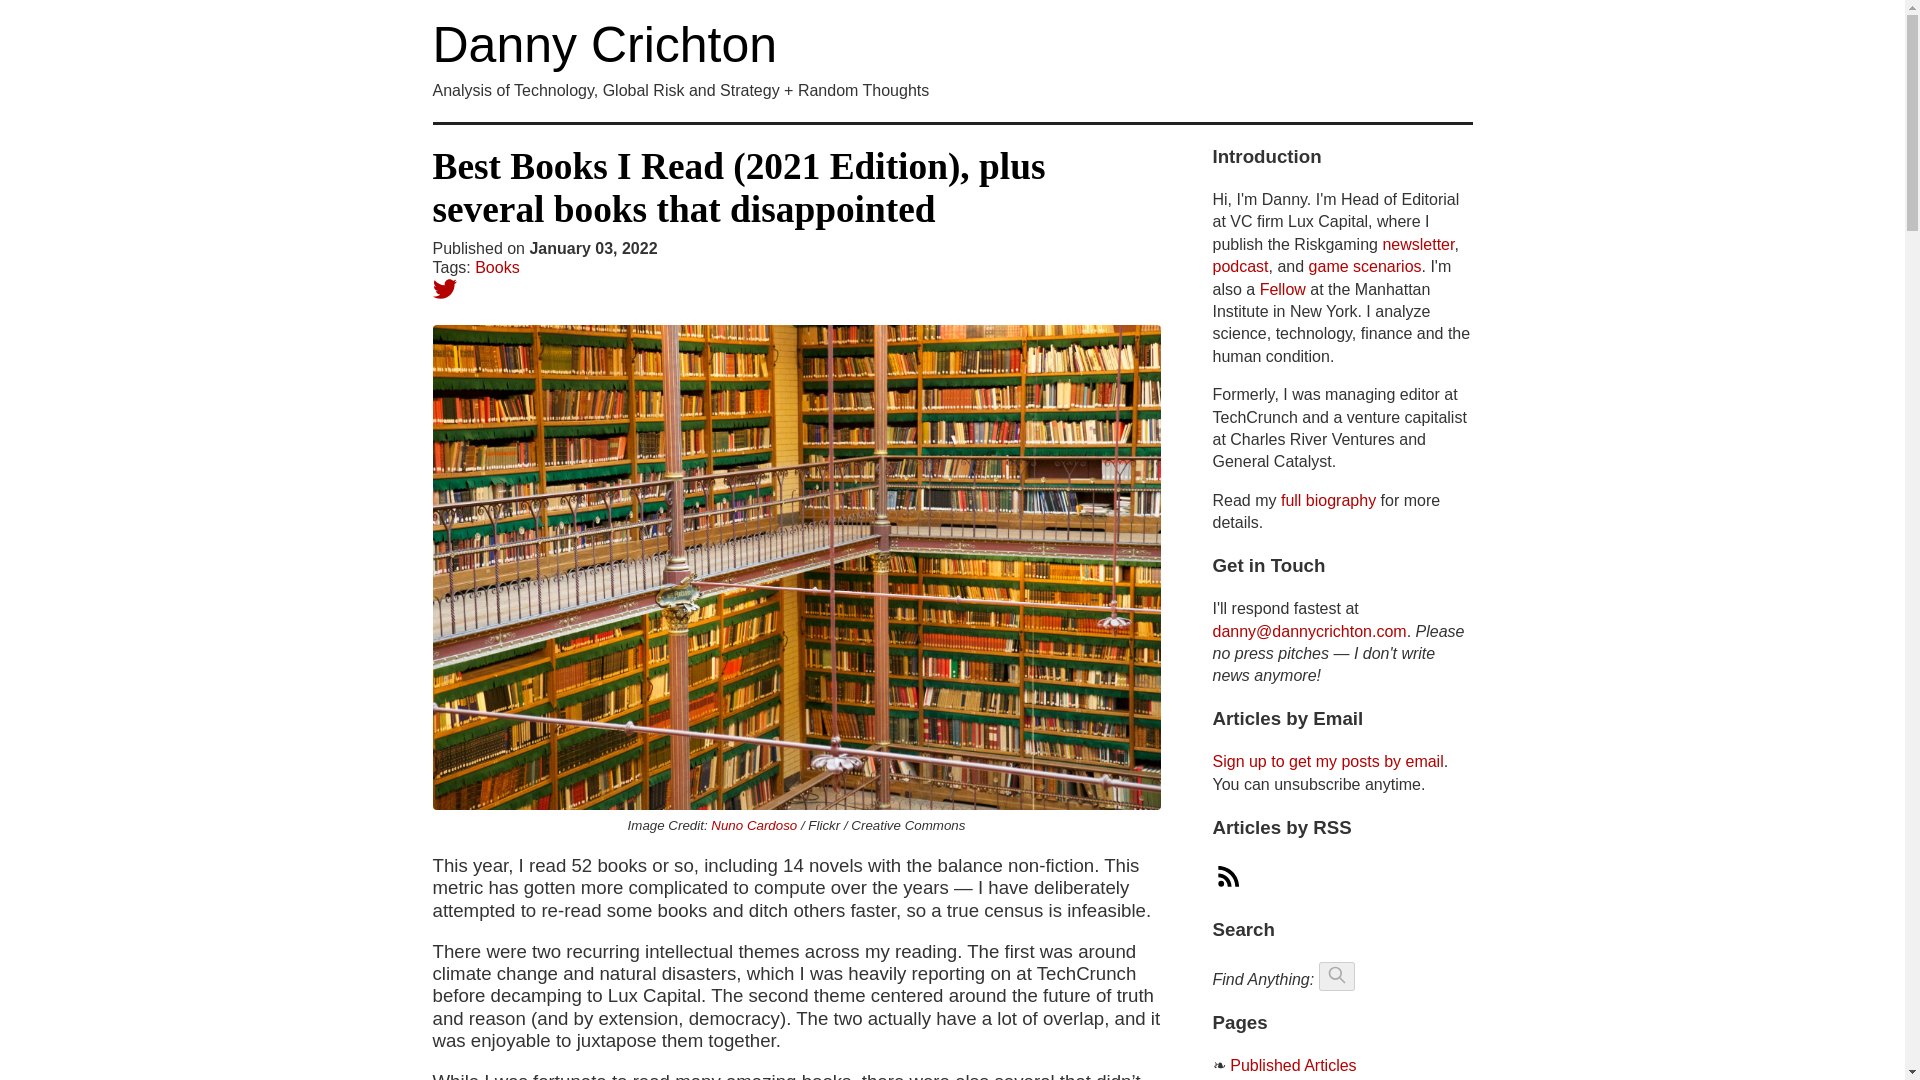 The image size is (1920, 1080). I want to click on Fellow, so click(1282, 289).